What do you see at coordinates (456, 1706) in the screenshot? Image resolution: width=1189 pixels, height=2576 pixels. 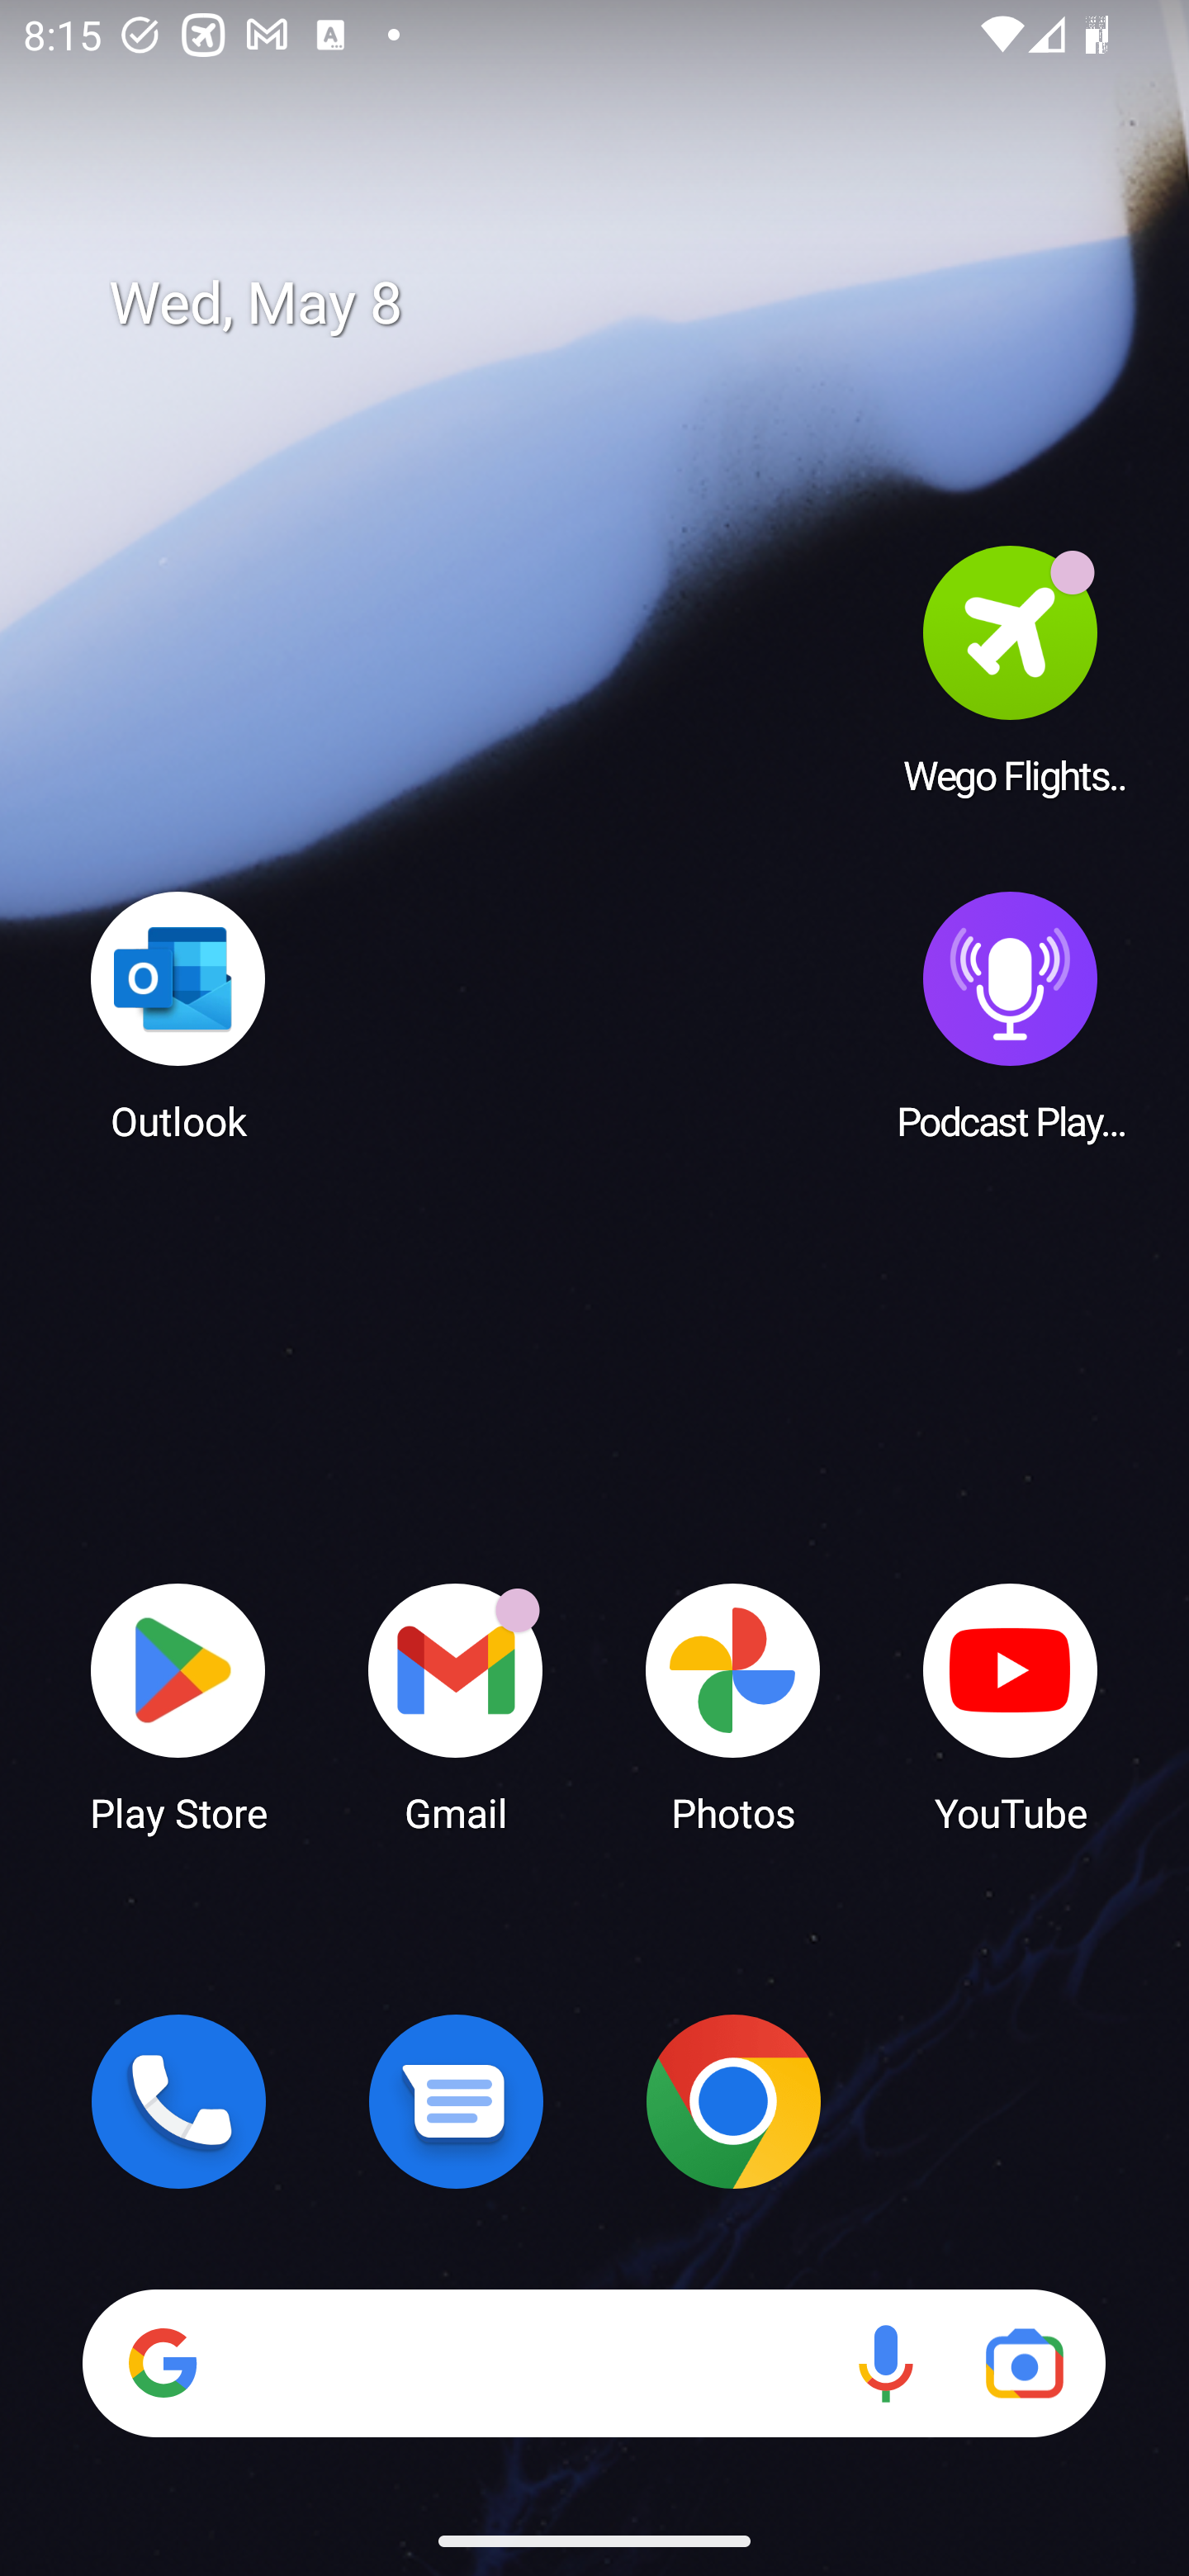 I see `Gmail Gmail has 17 notifications` at bounding box center [456, 1706].